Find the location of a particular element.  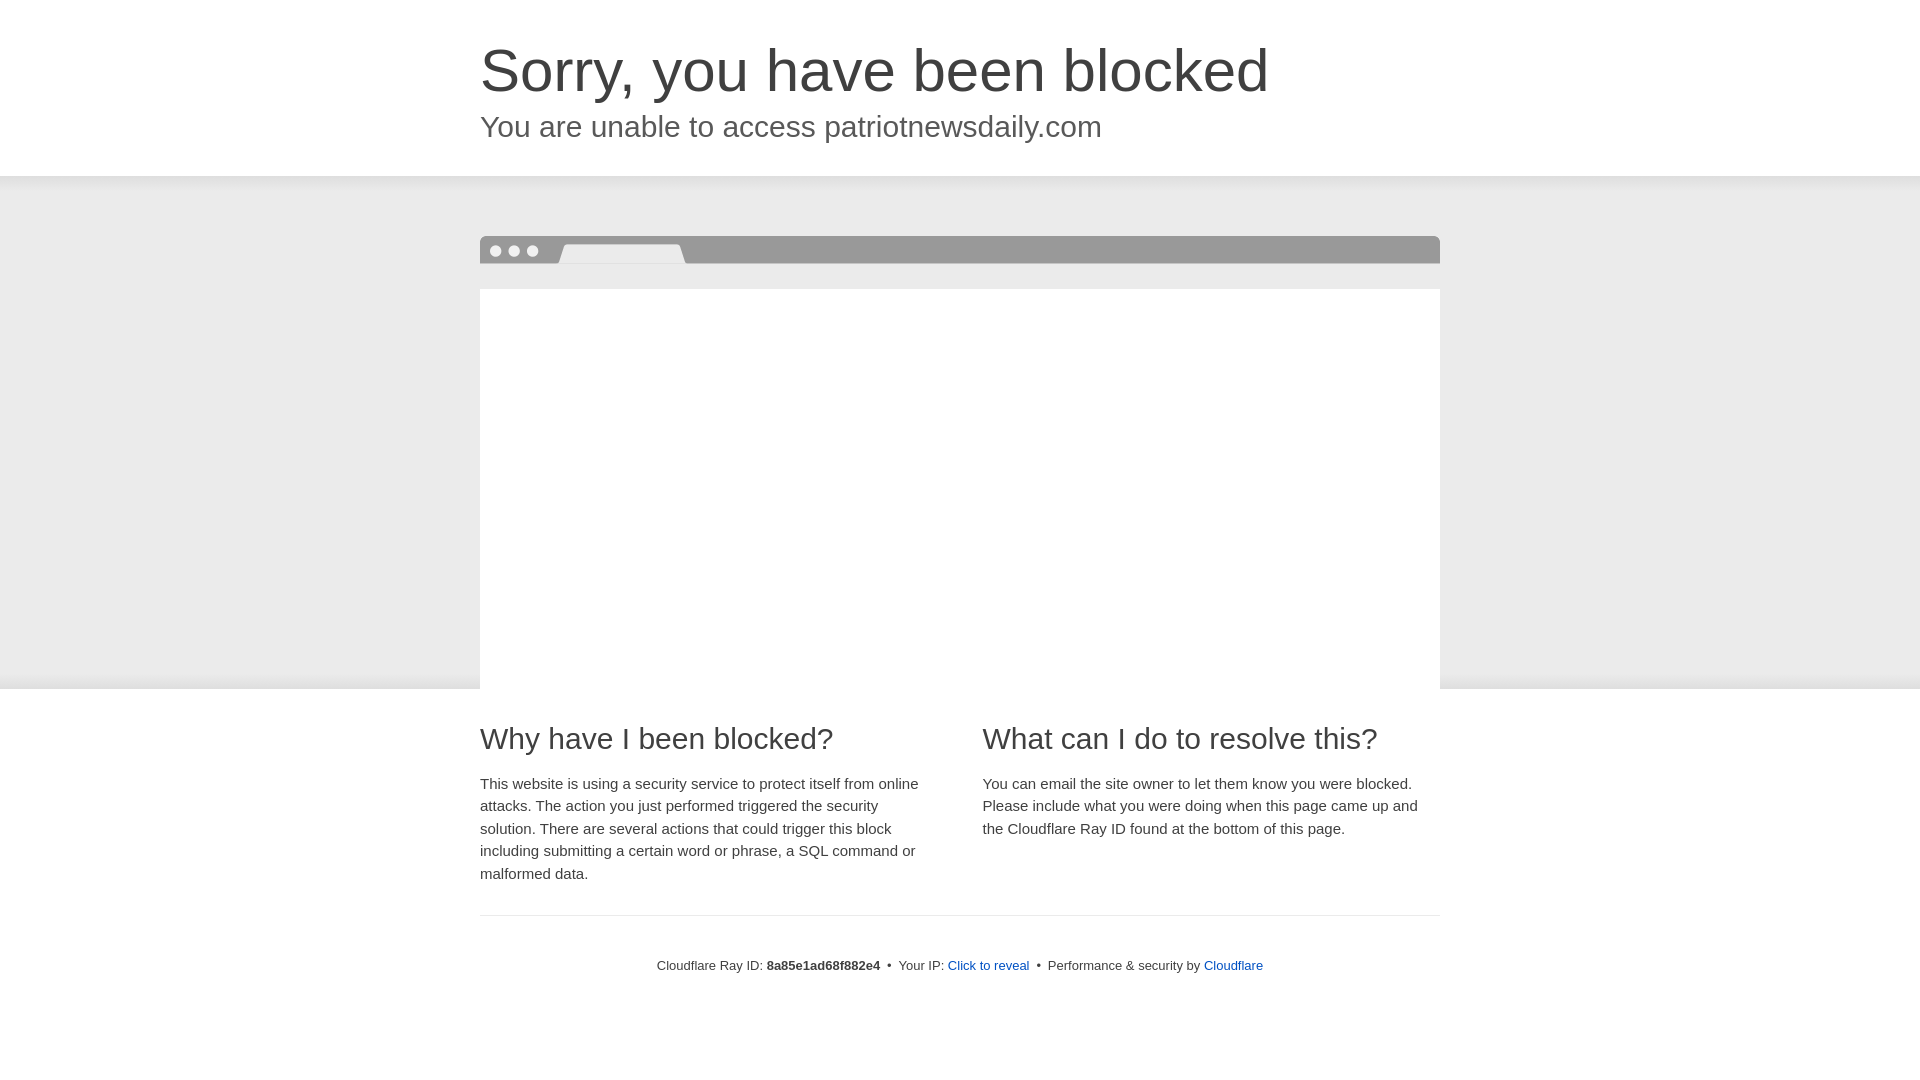

Cloudflare is located at coordinates (1233, 965).